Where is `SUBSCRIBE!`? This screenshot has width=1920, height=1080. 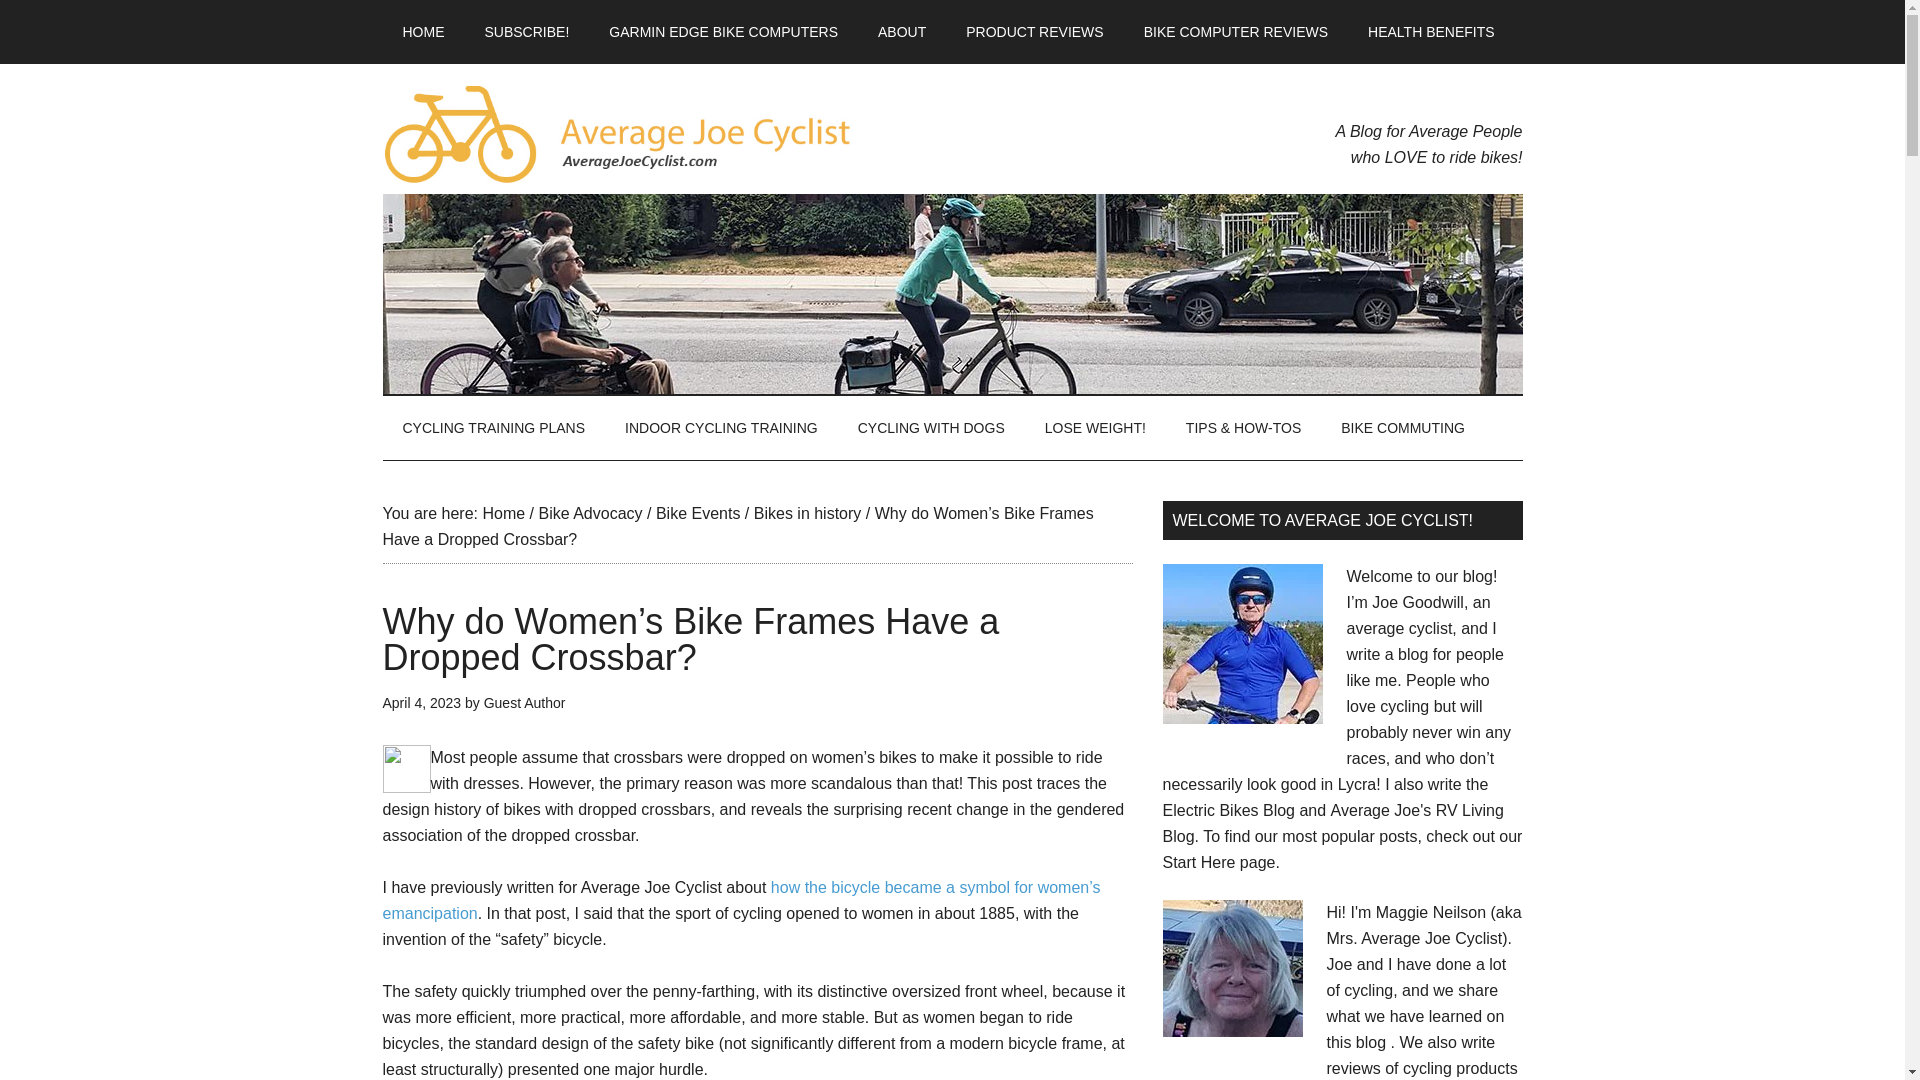
SUBSCRIBE! is located at coordinates (526, 32).